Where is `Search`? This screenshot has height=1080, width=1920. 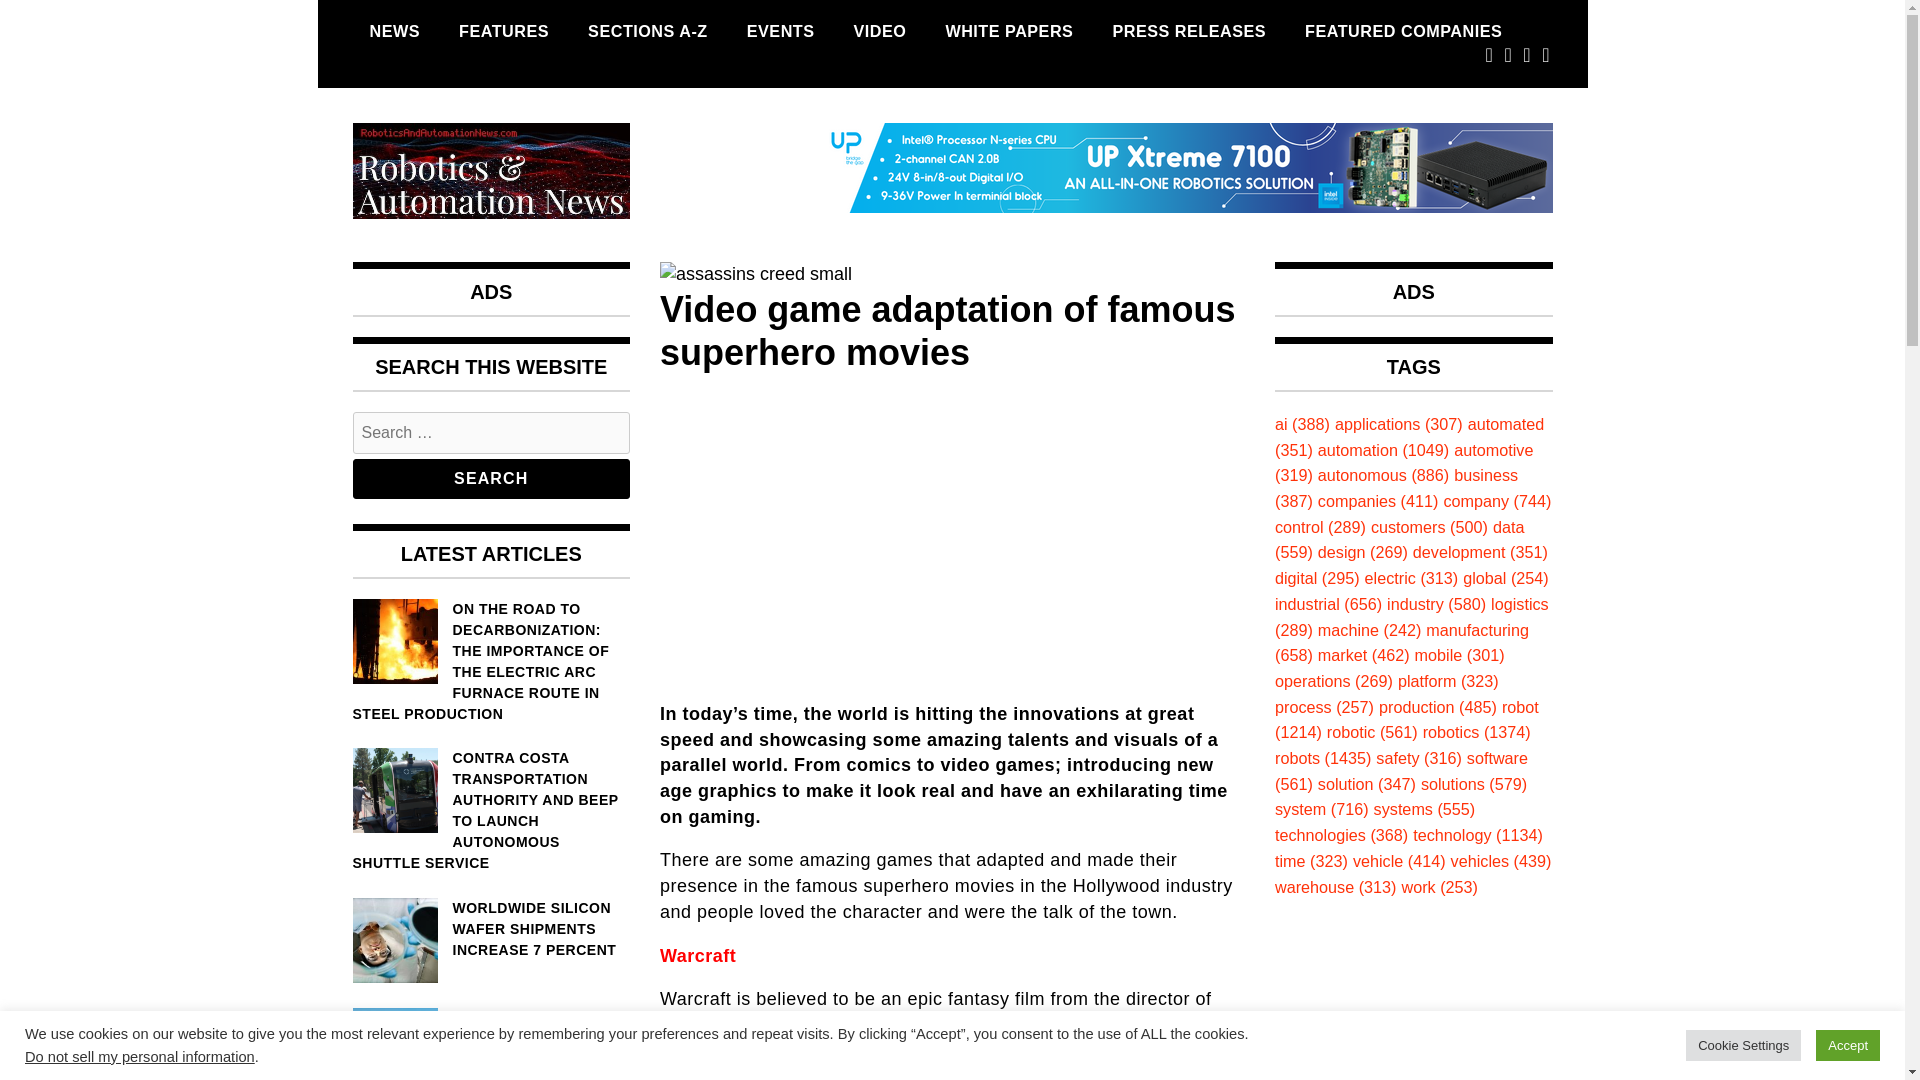 Search is located at coordinates (490, 478).